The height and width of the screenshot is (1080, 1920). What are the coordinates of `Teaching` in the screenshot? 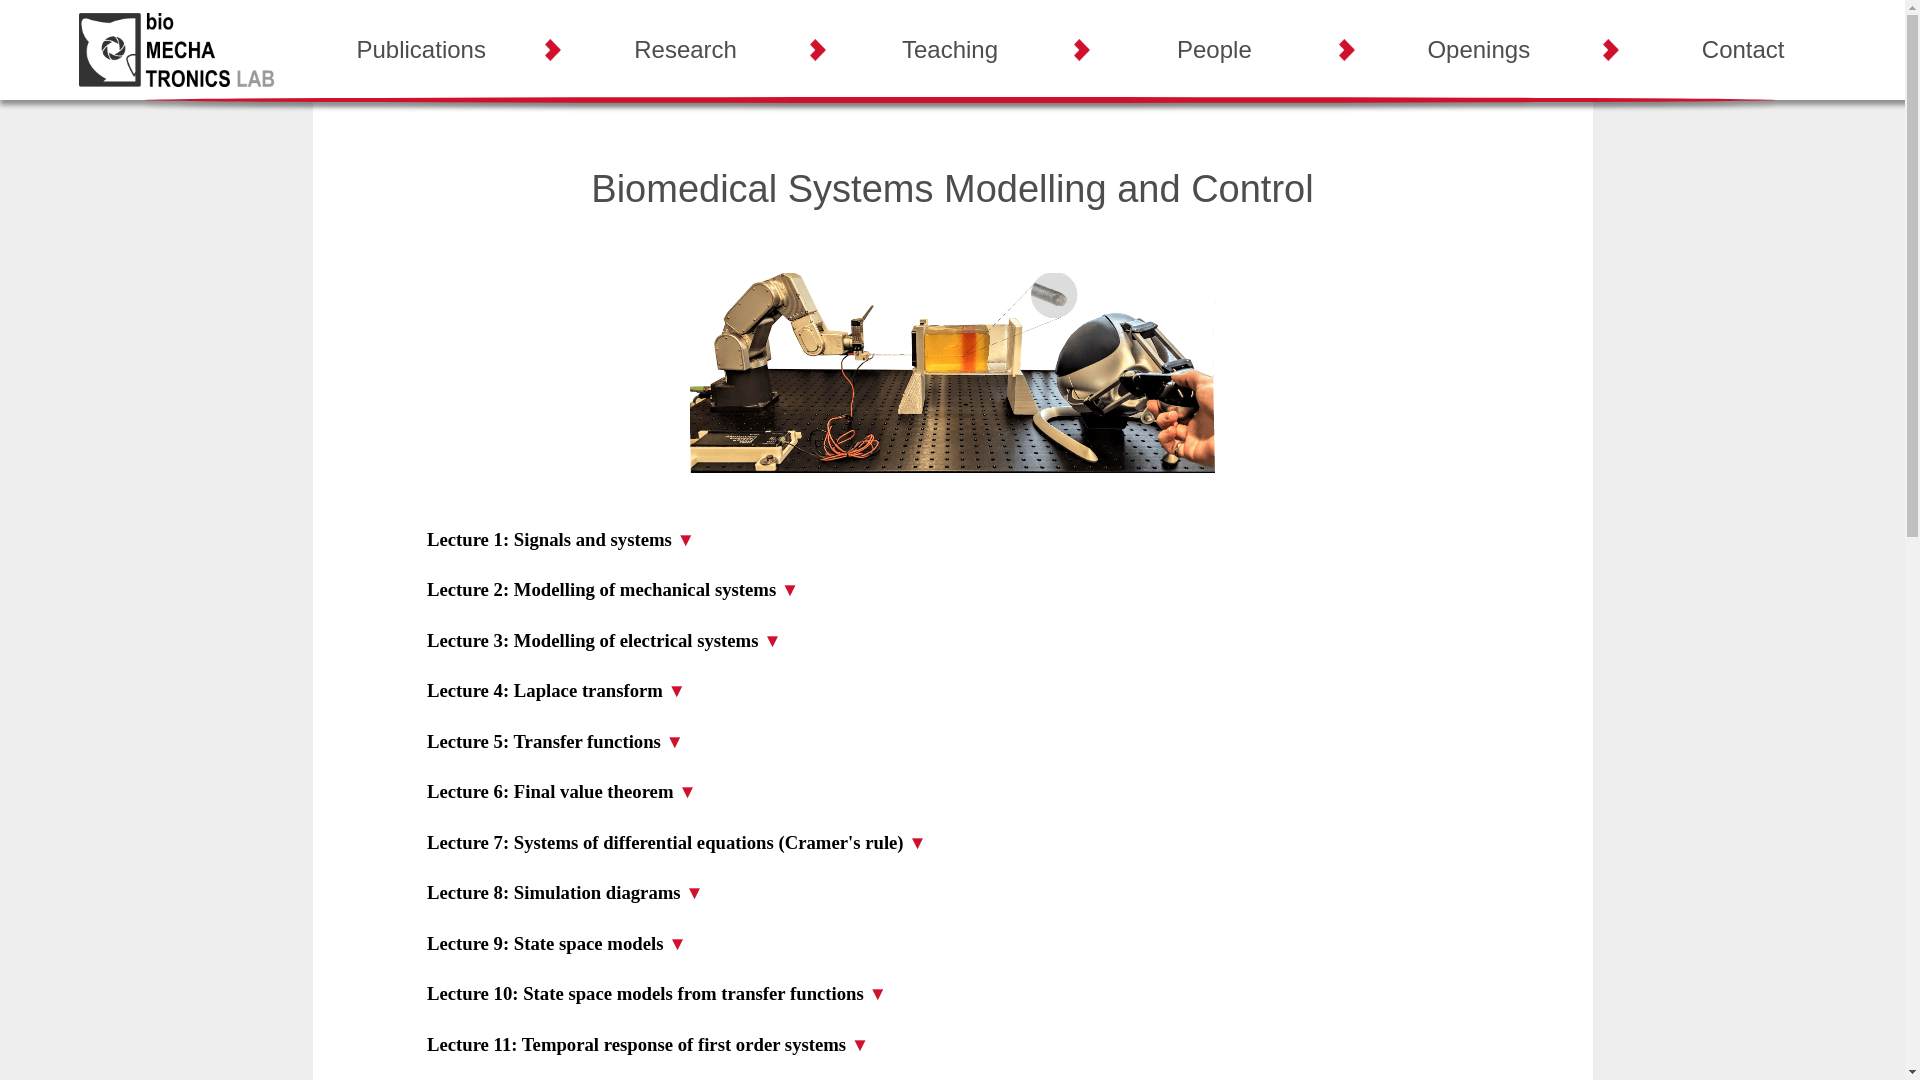 It's located at (950, 50).